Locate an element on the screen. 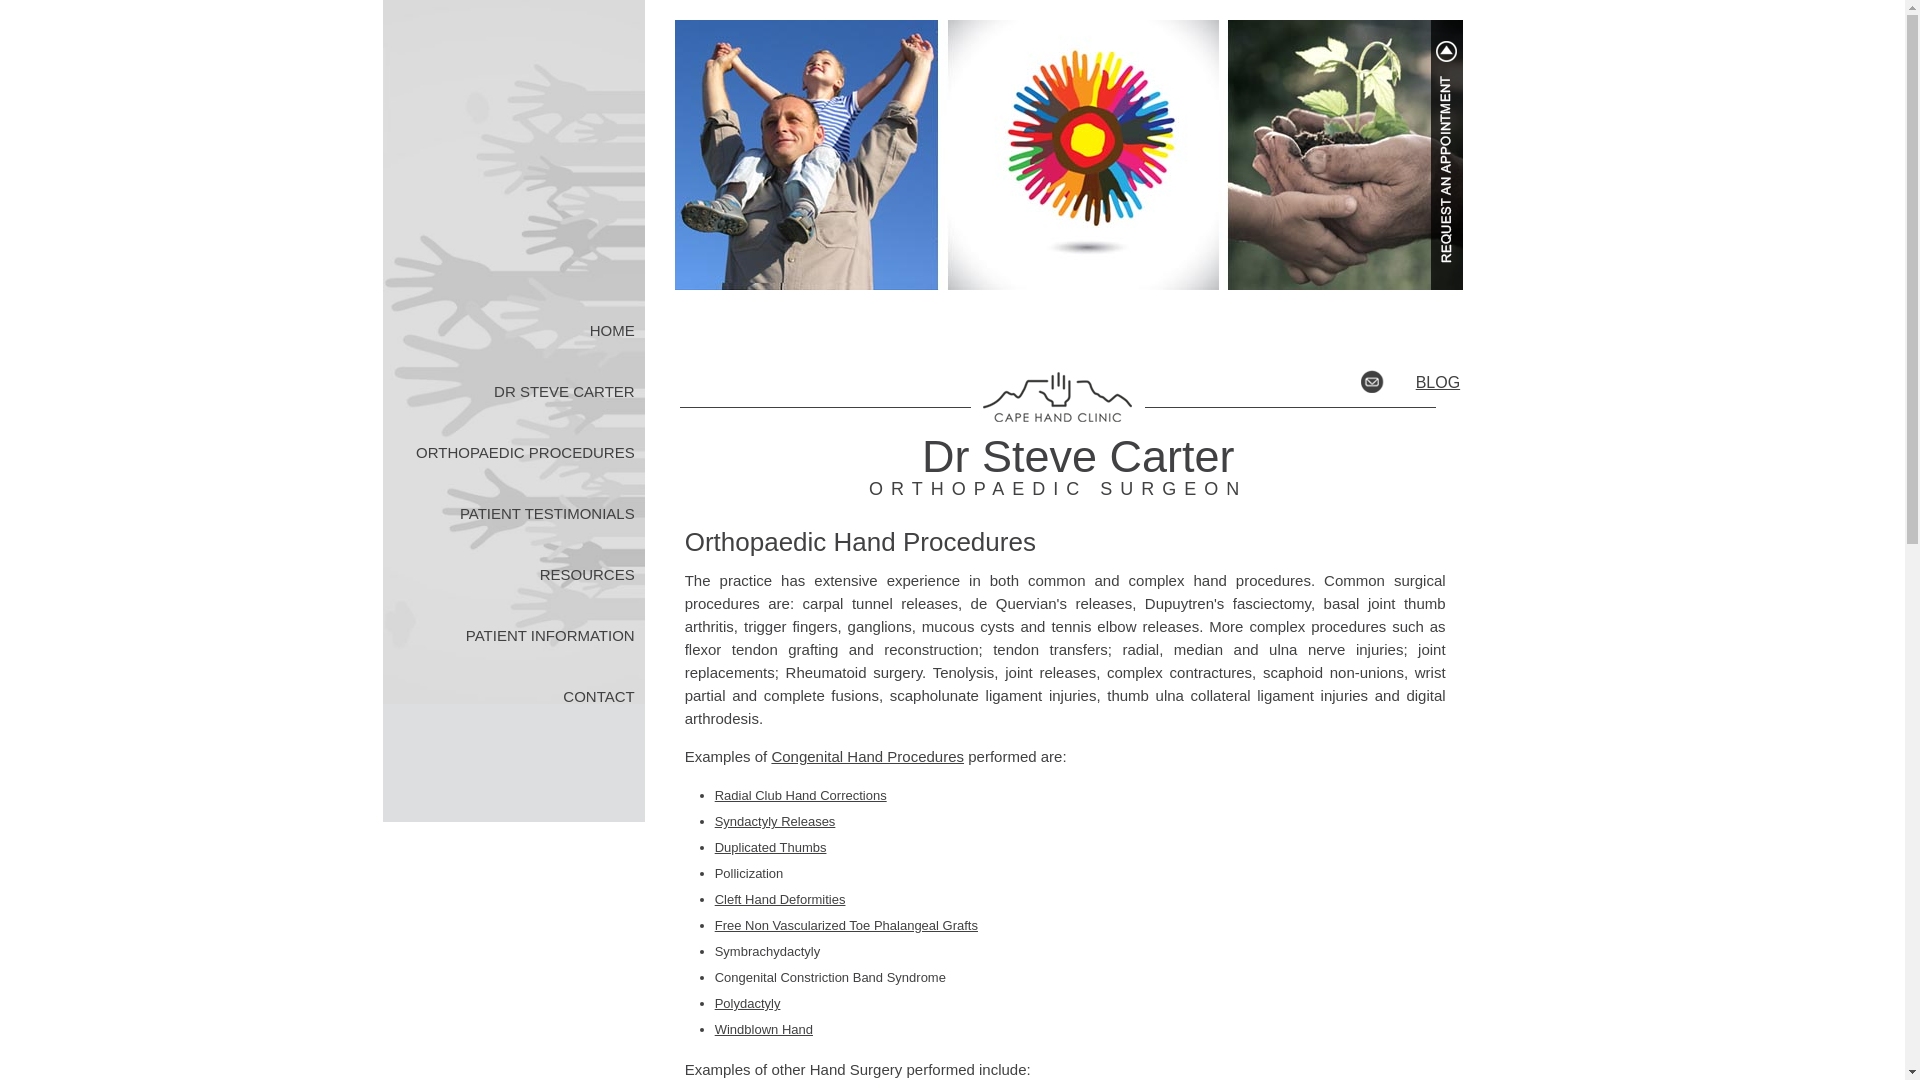 The width and height of the screenshot is (1920, 1080). RESOURCES is located at coordinates (512, 574).